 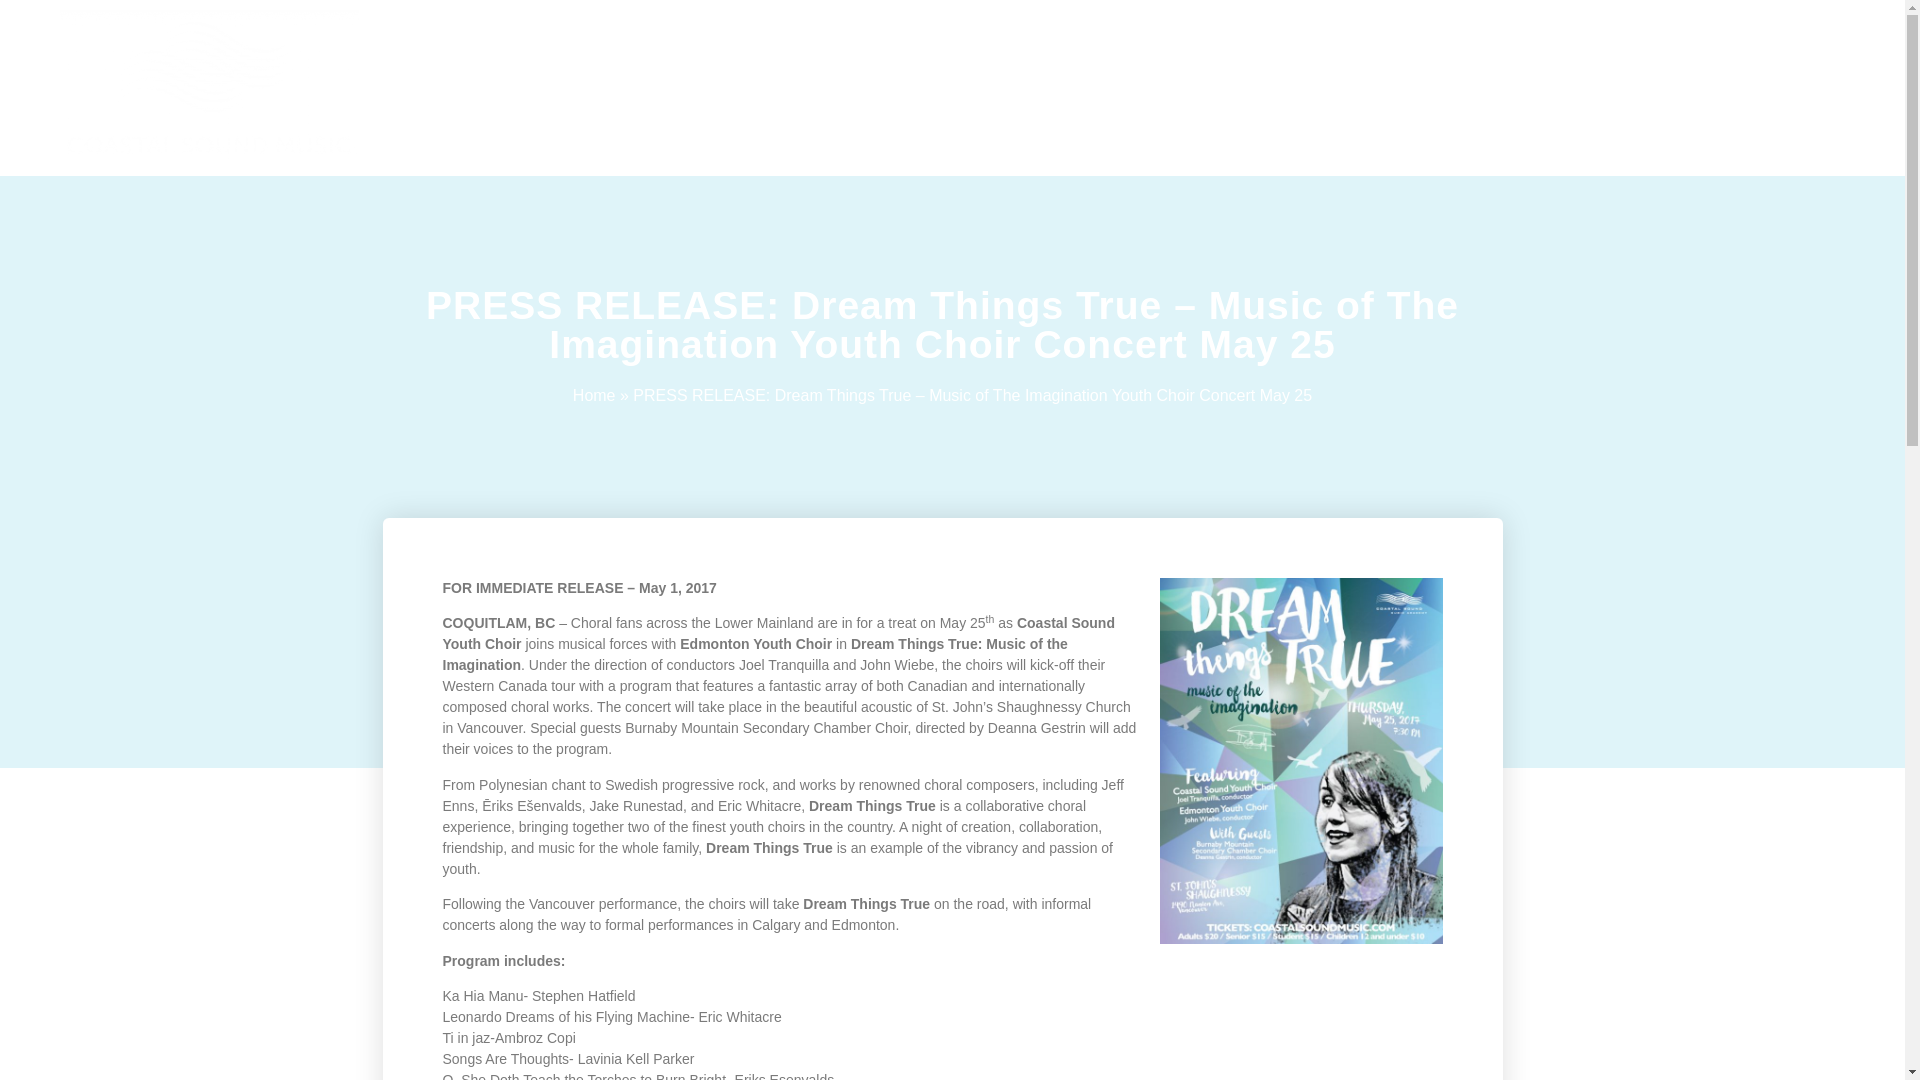 I want to click on Contact, so click(x=1208, y=88).